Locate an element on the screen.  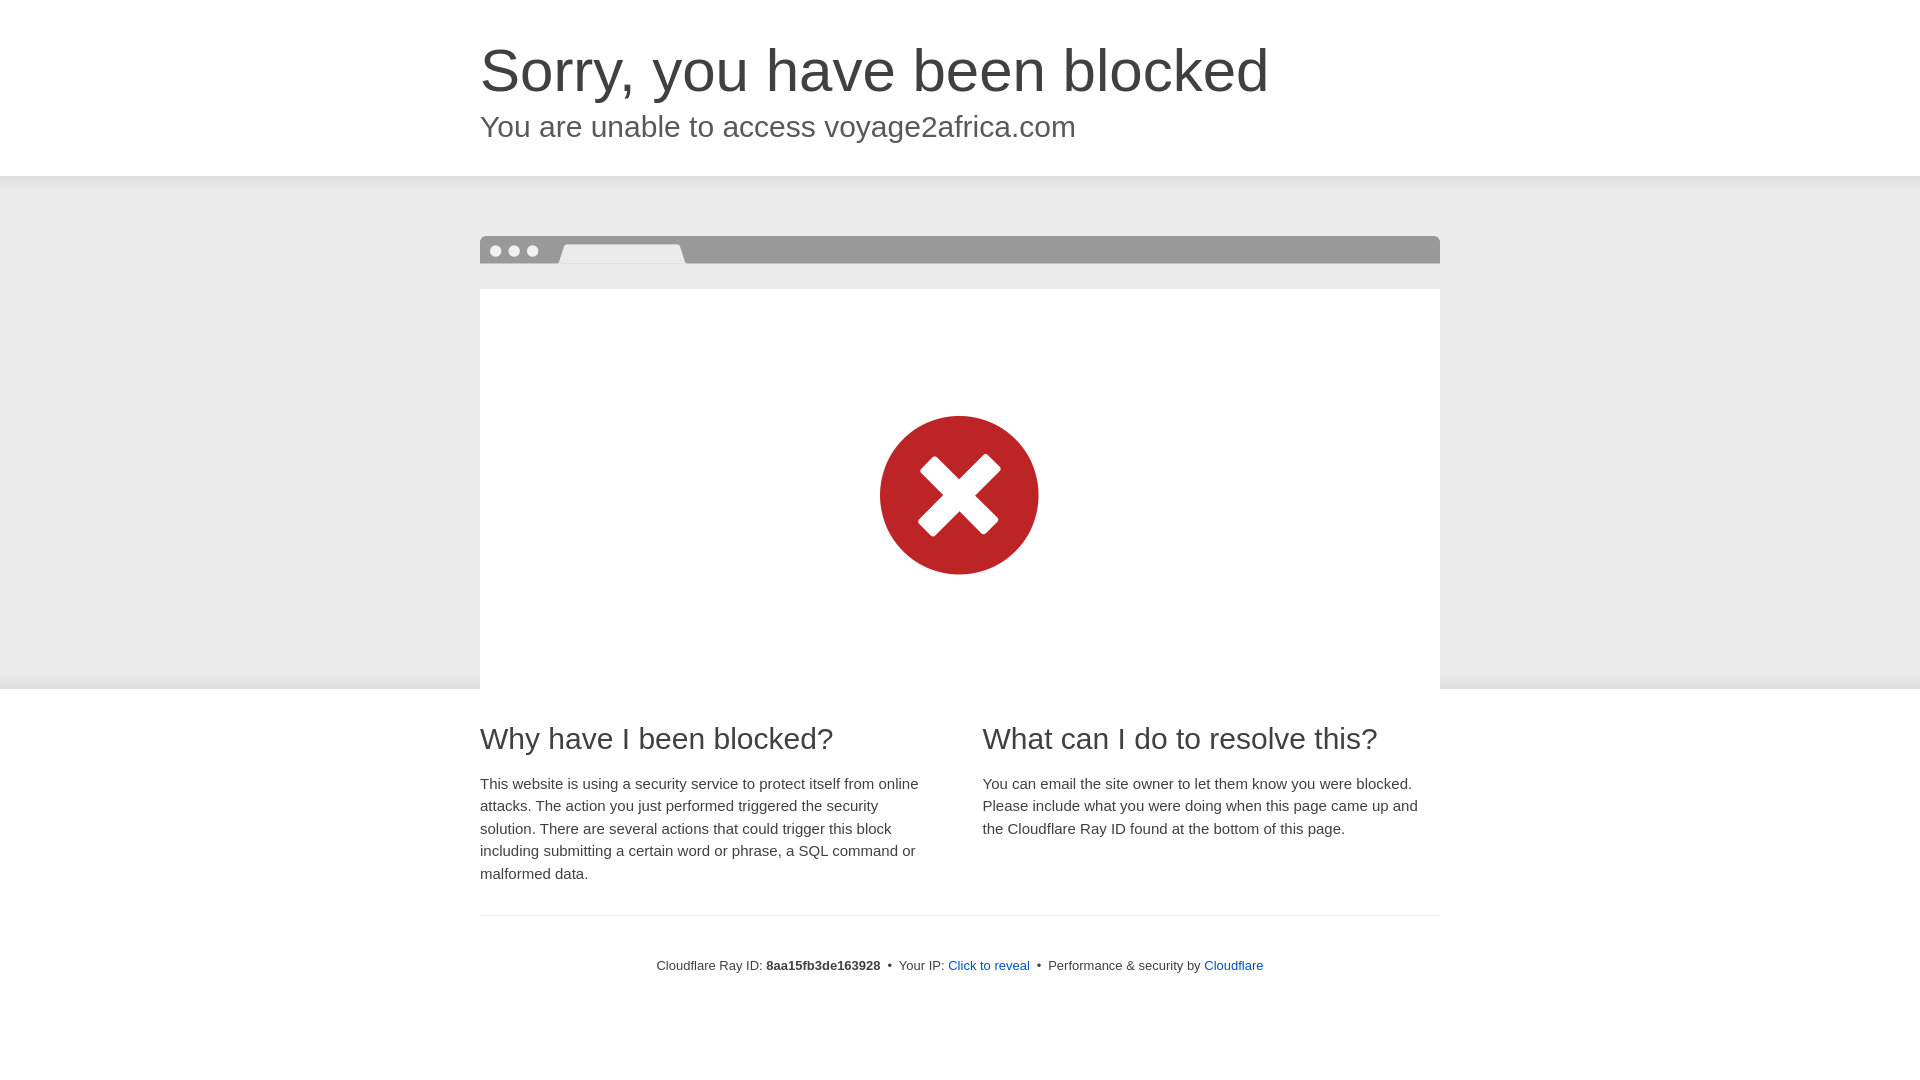
Cloudflare is located at coordinates (1233, 965).